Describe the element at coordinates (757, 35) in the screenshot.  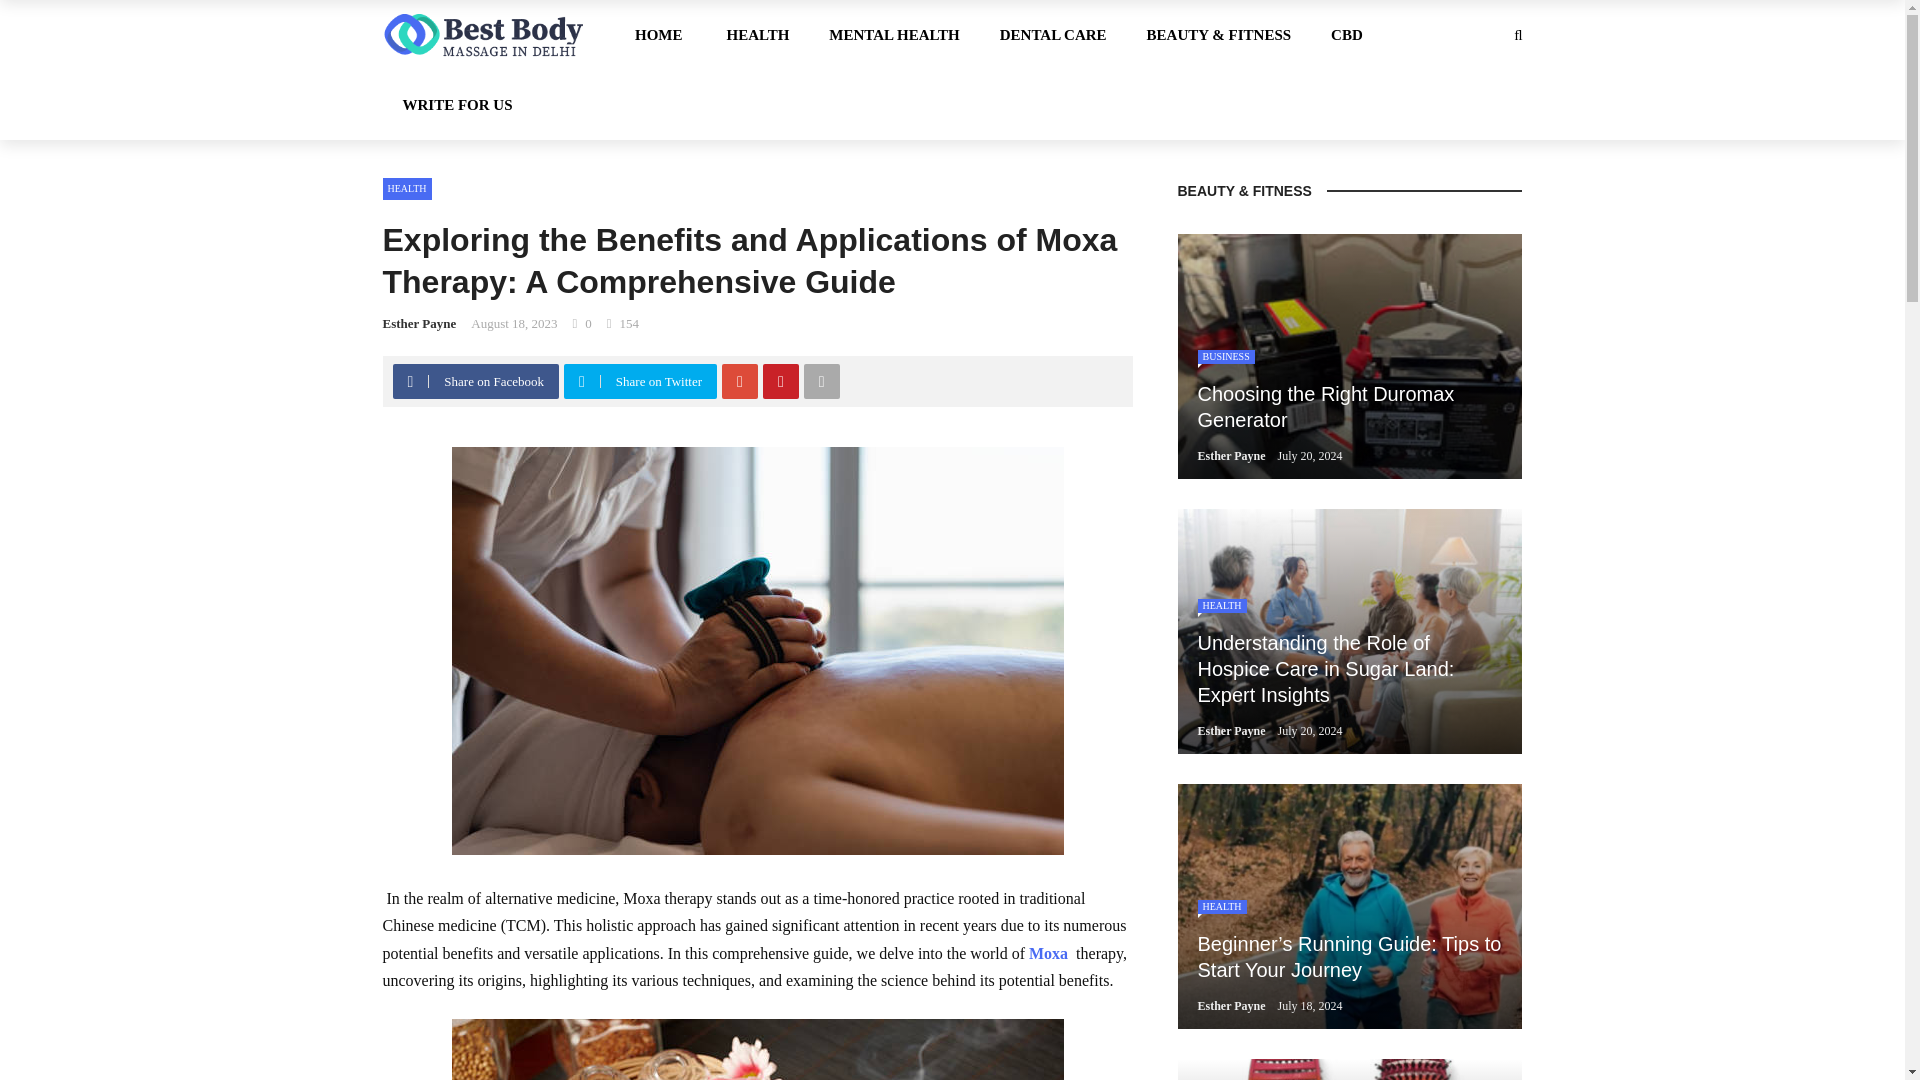
I see `HEALTH` at that location.